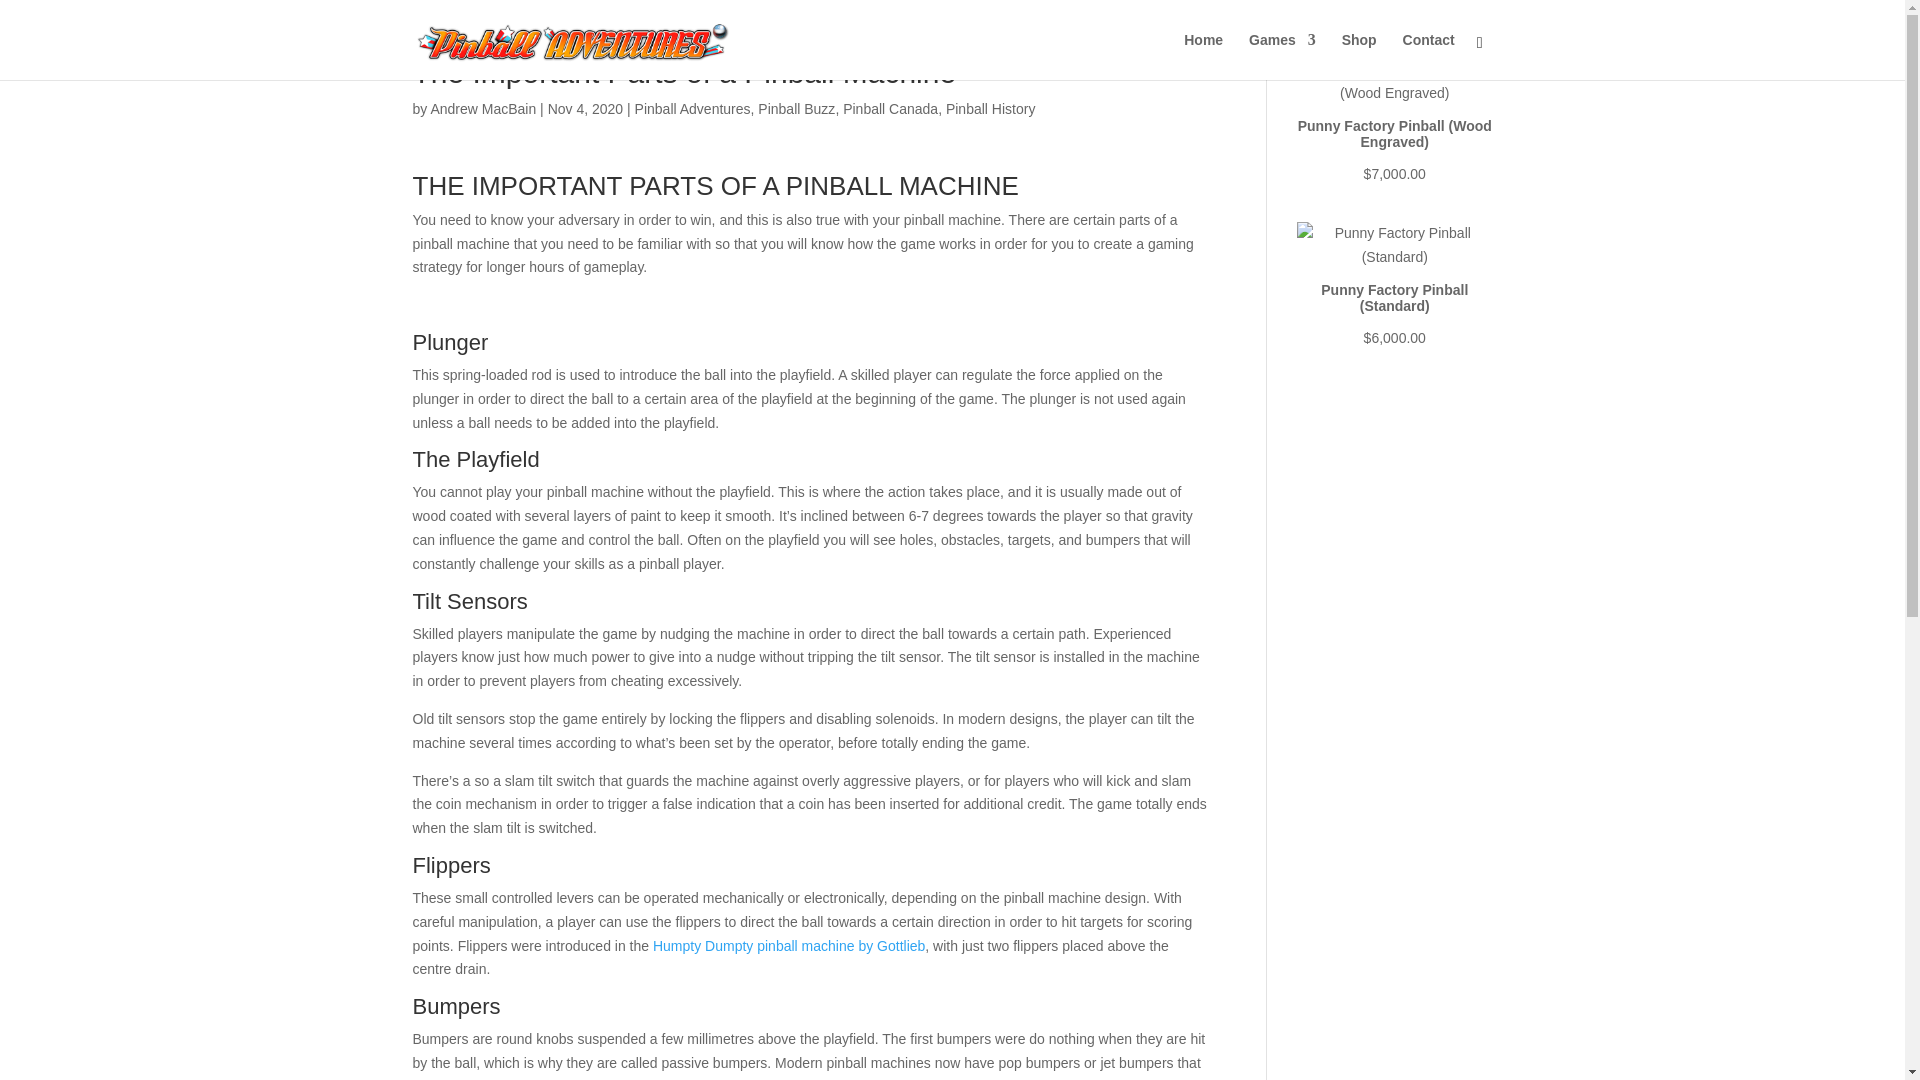 Image resolution: width=1920 pixels, height=1080 pixels. Describe the element at coordinates (796, 108) in the screenshot. I see `Pinball Buzz` at that location.